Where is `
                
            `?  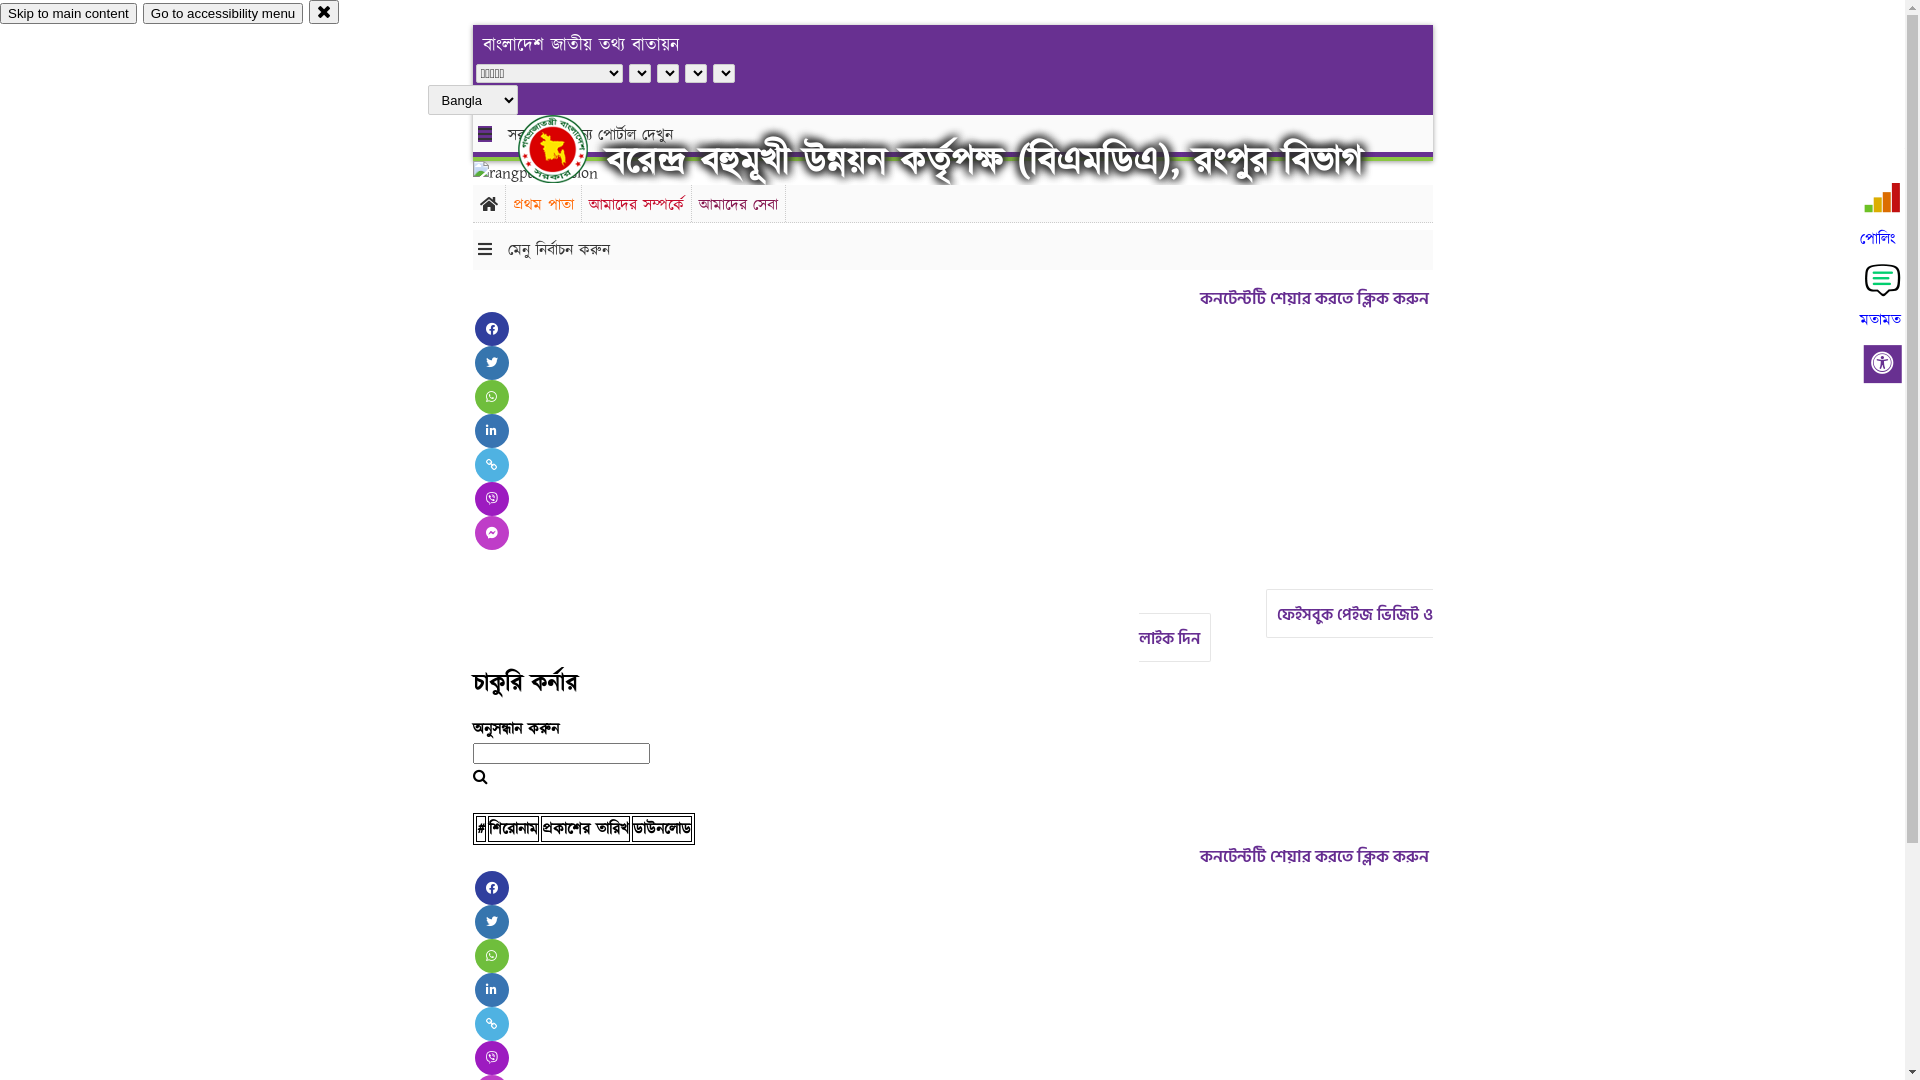

                
             is located at coordinates (570, 149).